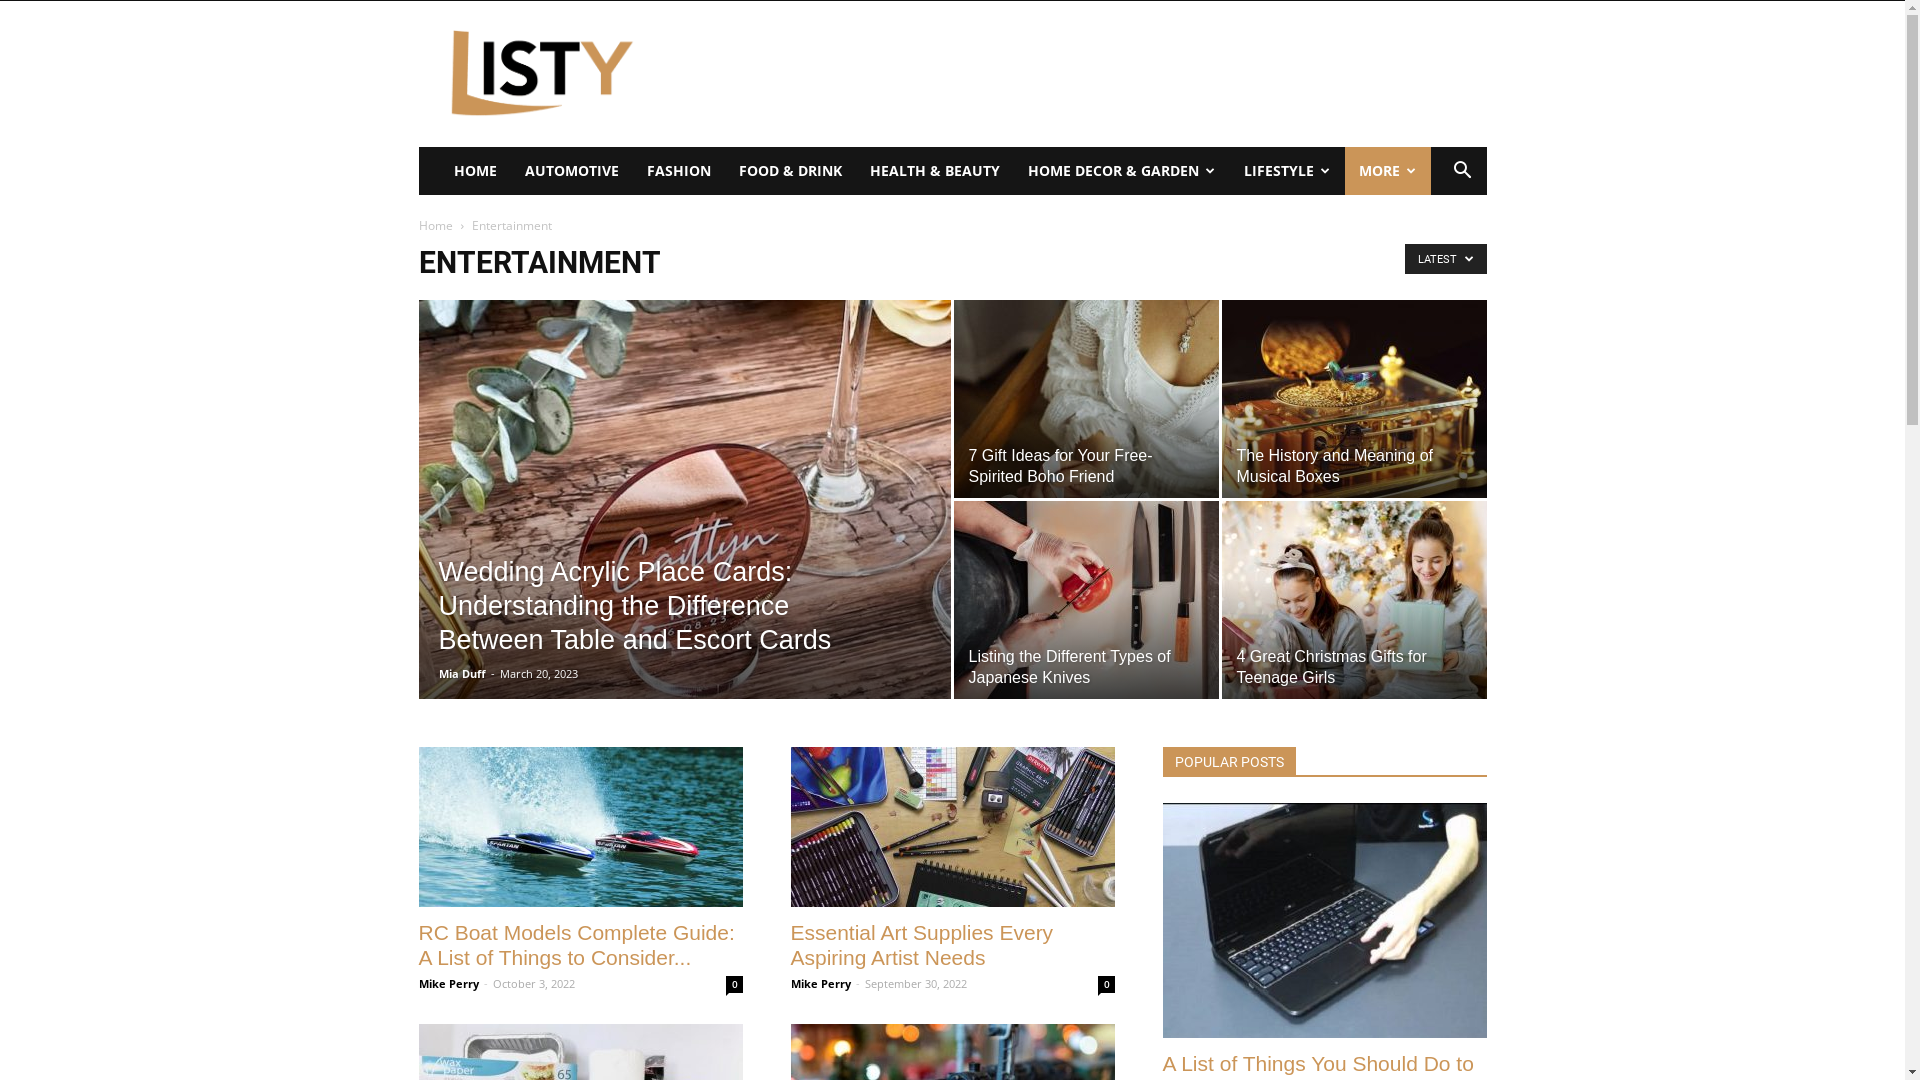 Image resolution: width=1920 pixels, height=1080 pixels. Describe the element at coordinates (1086, 600) in the screenshot. I see `Listing the Different Types of Japanese Knives` at that location.